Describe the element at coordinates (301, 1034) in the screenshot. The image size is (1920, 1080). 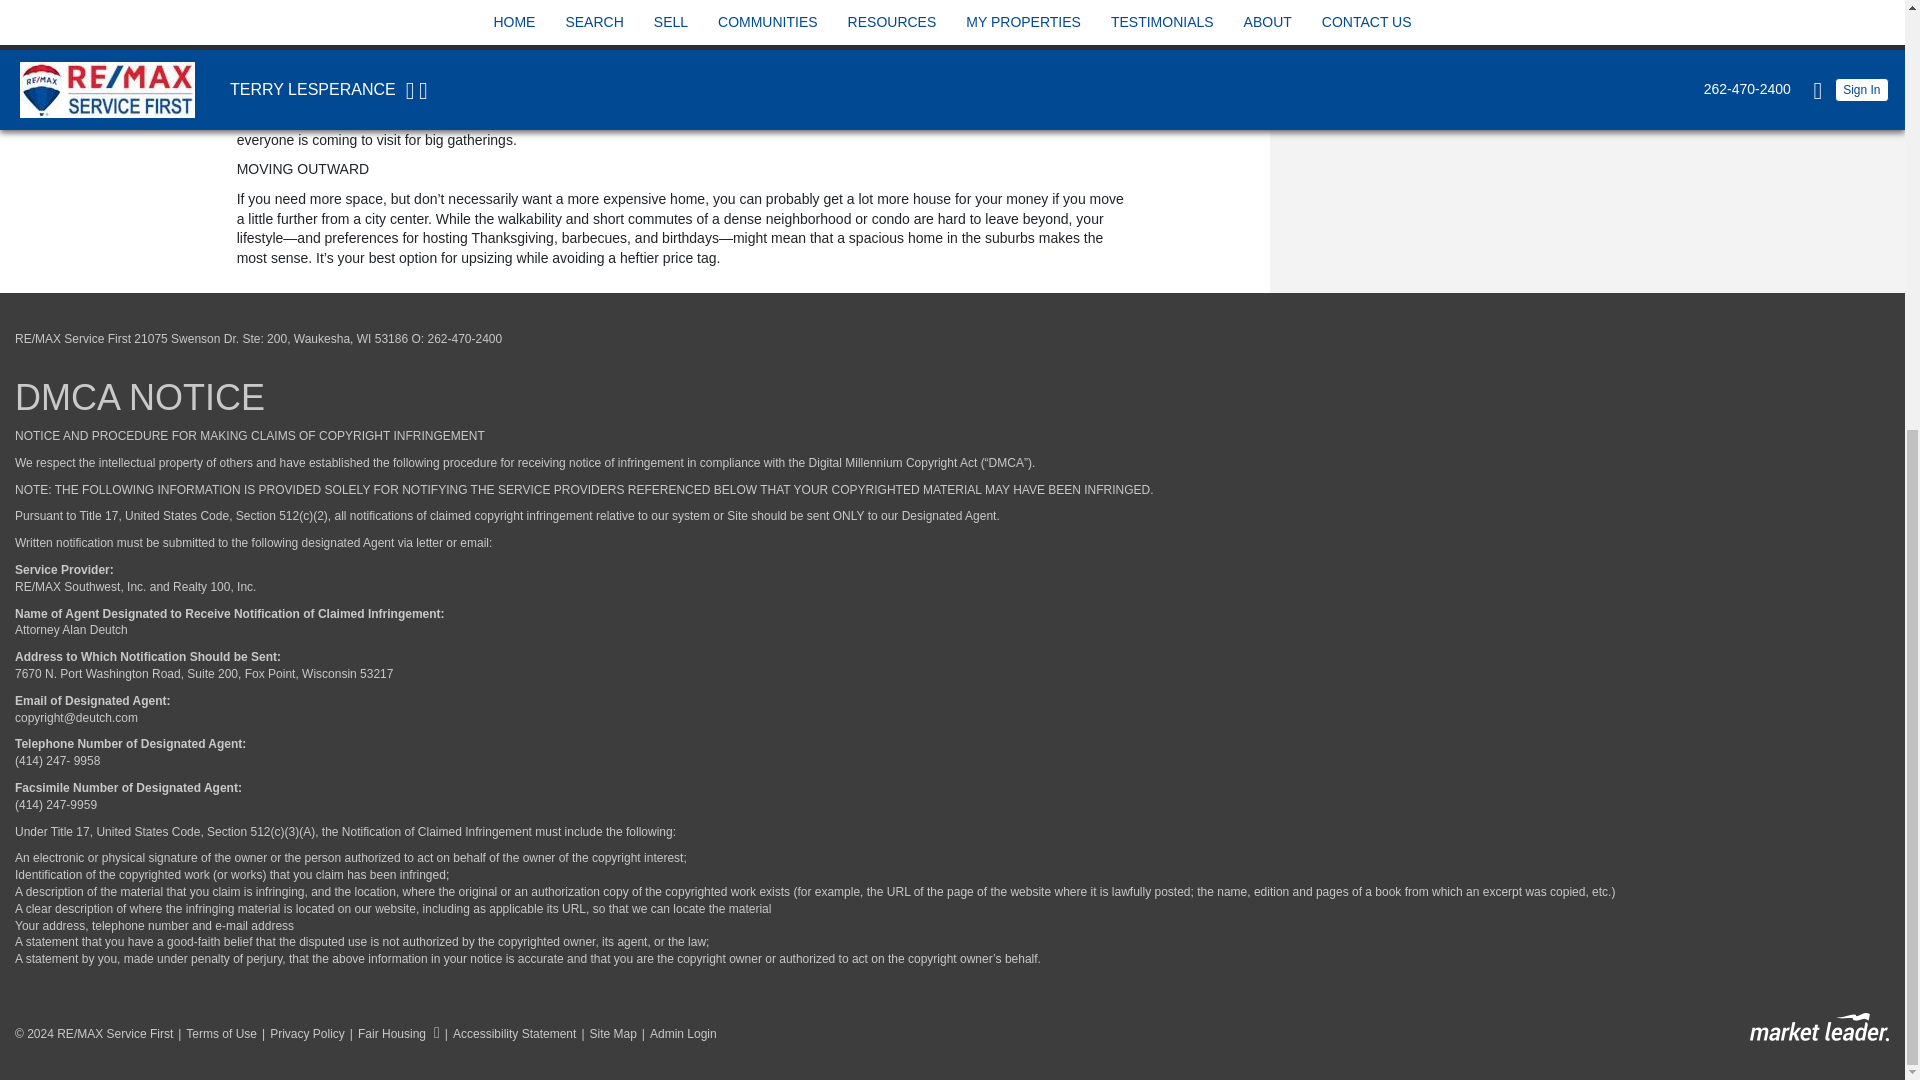
I see `Privacy Policy` at that location.